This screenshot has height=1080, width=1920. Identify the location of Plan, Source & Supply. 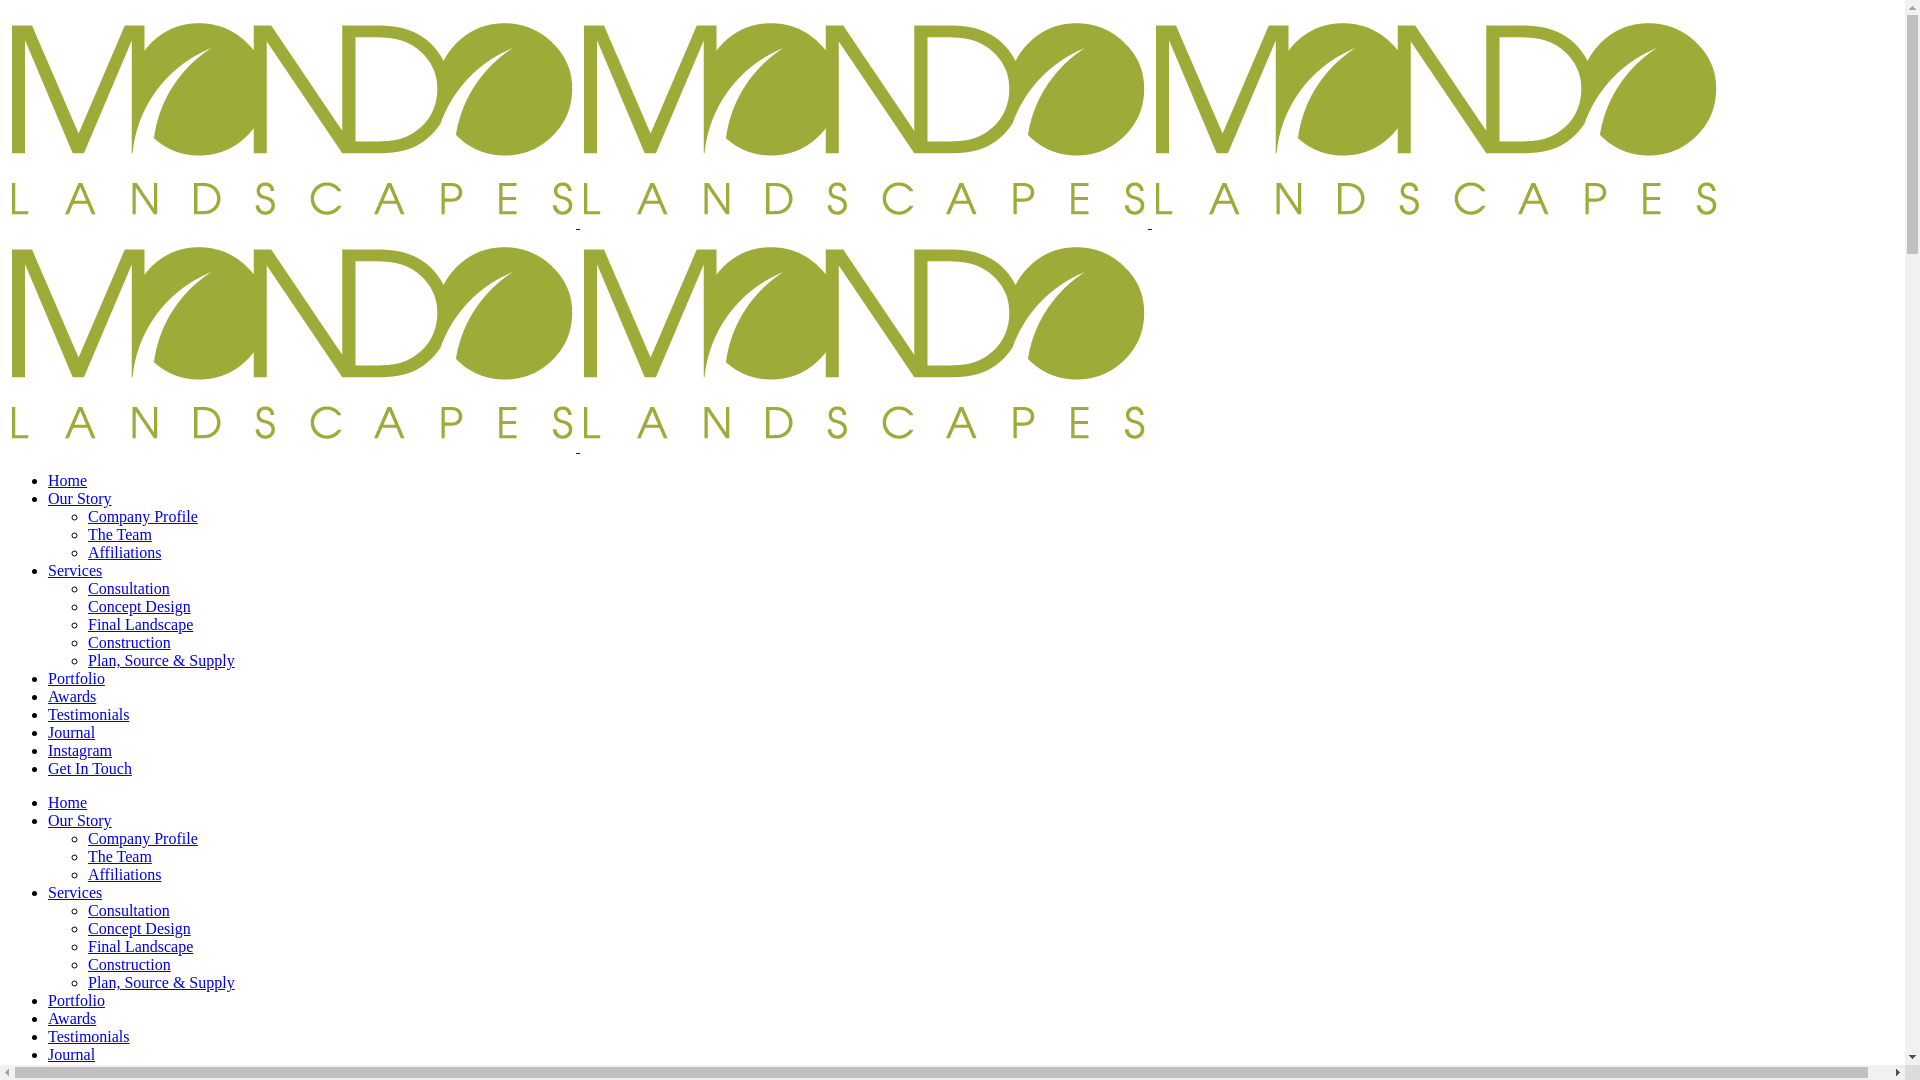
(162, 660).